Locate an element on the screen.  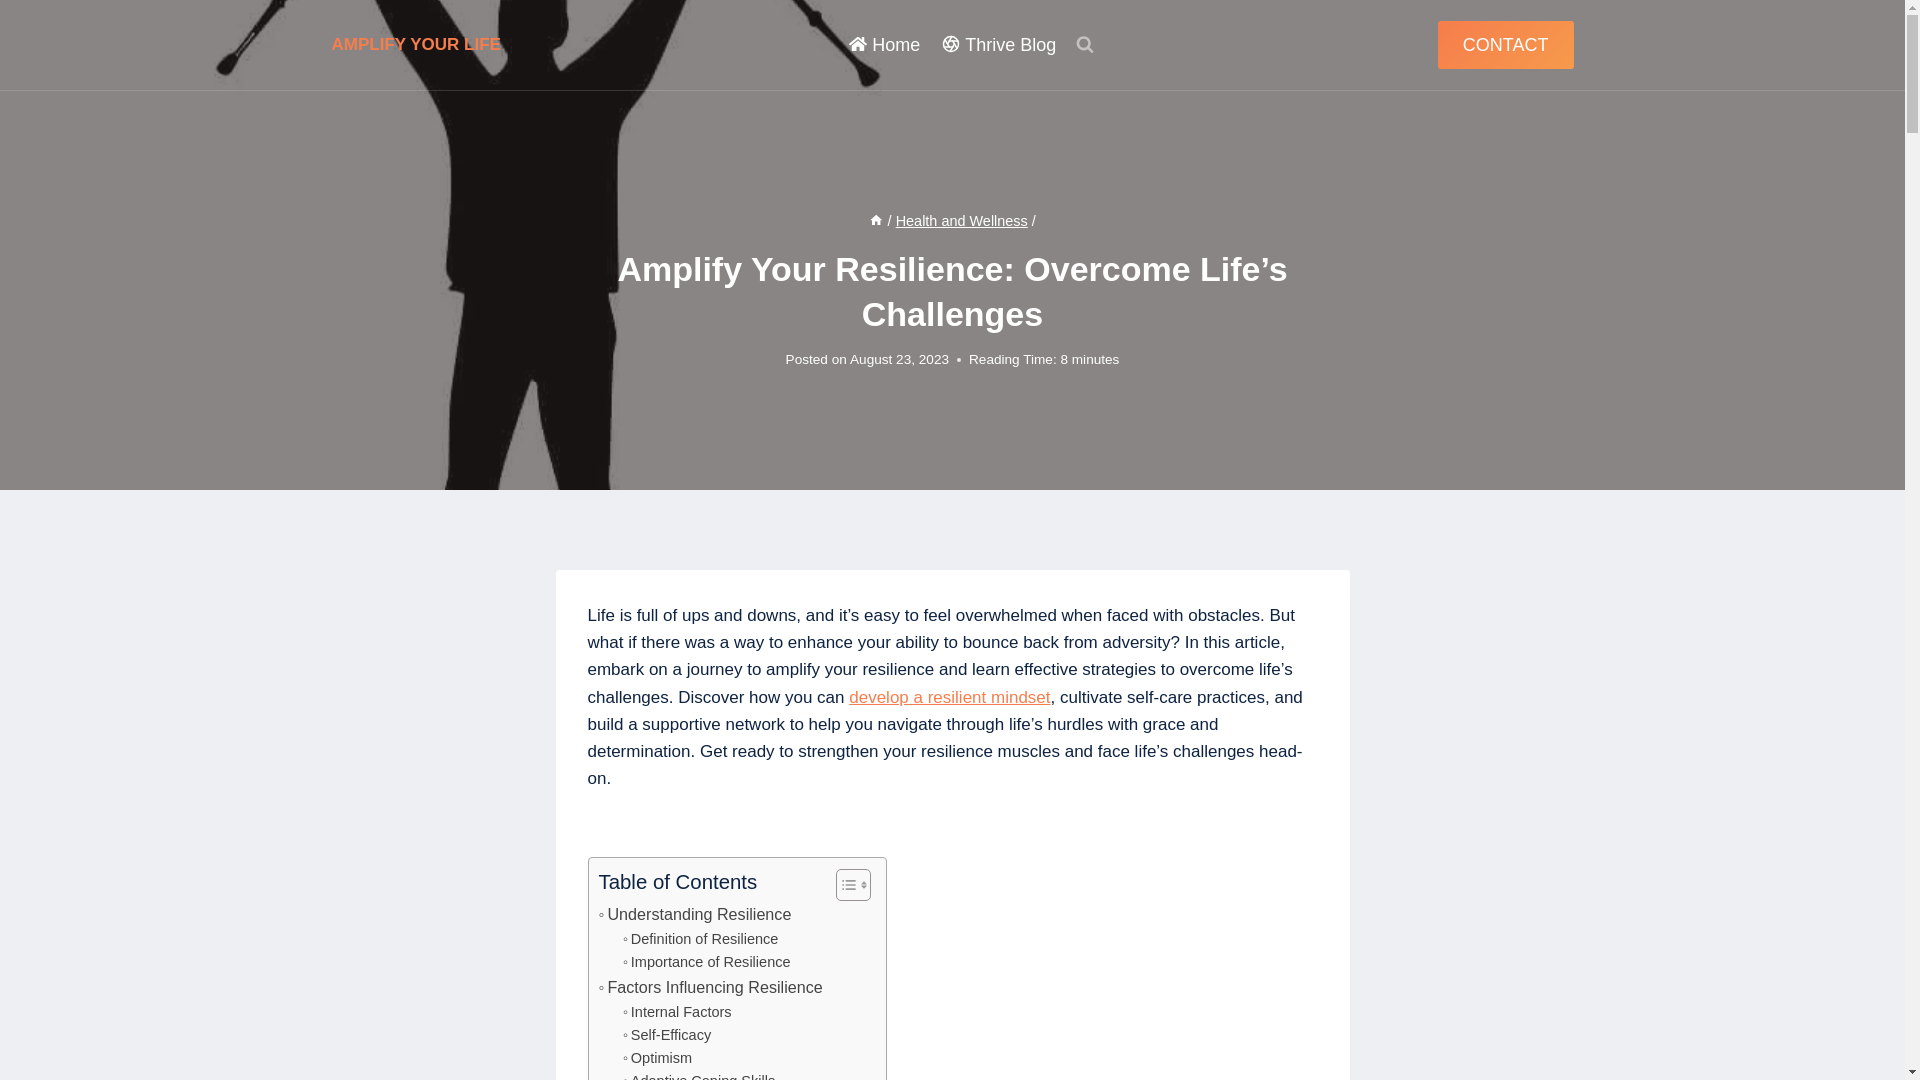
Internal Factors is located at coordinates (676, 1011).